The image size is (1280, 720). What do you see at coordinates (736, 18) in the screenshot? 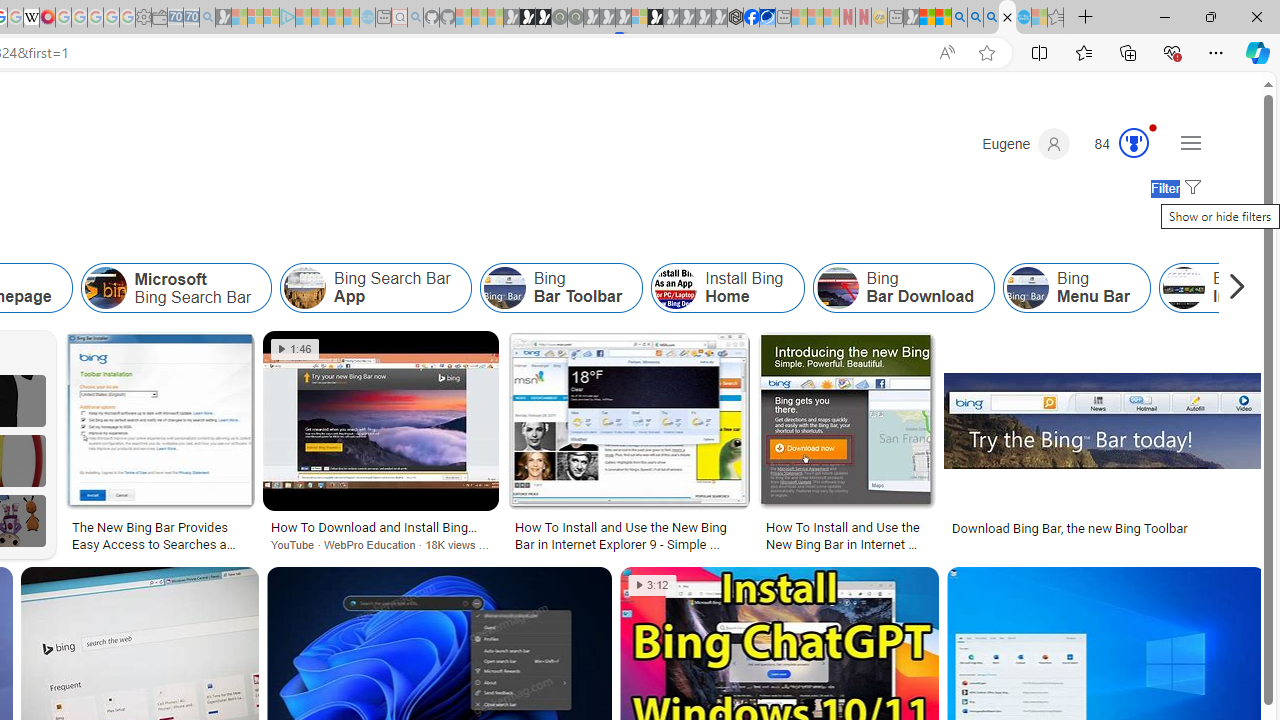
I see `Nordace - Cooler Bags` at bounding box center [736, 18].